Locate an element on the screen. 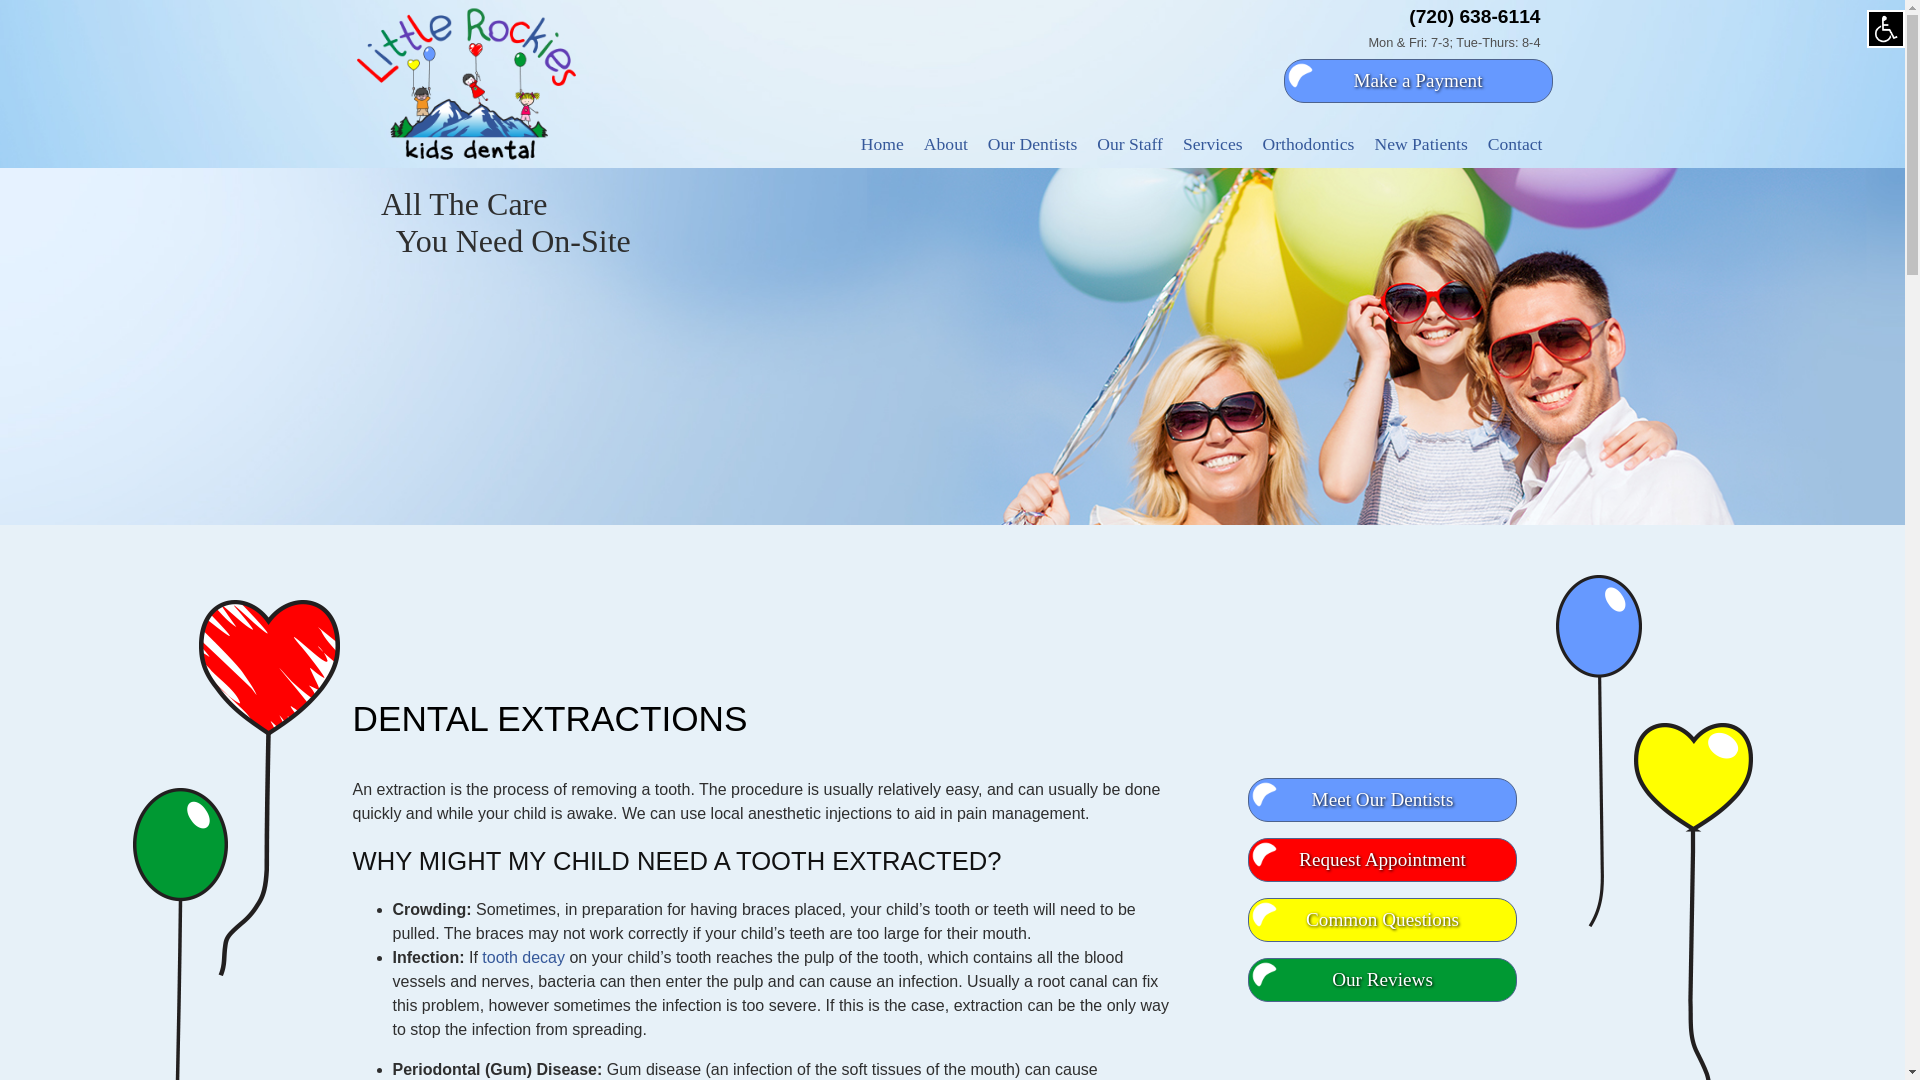 Image resolution: width=1920 pixels, height=1080 pixels. Contact is located at coordinates (1516, 144).